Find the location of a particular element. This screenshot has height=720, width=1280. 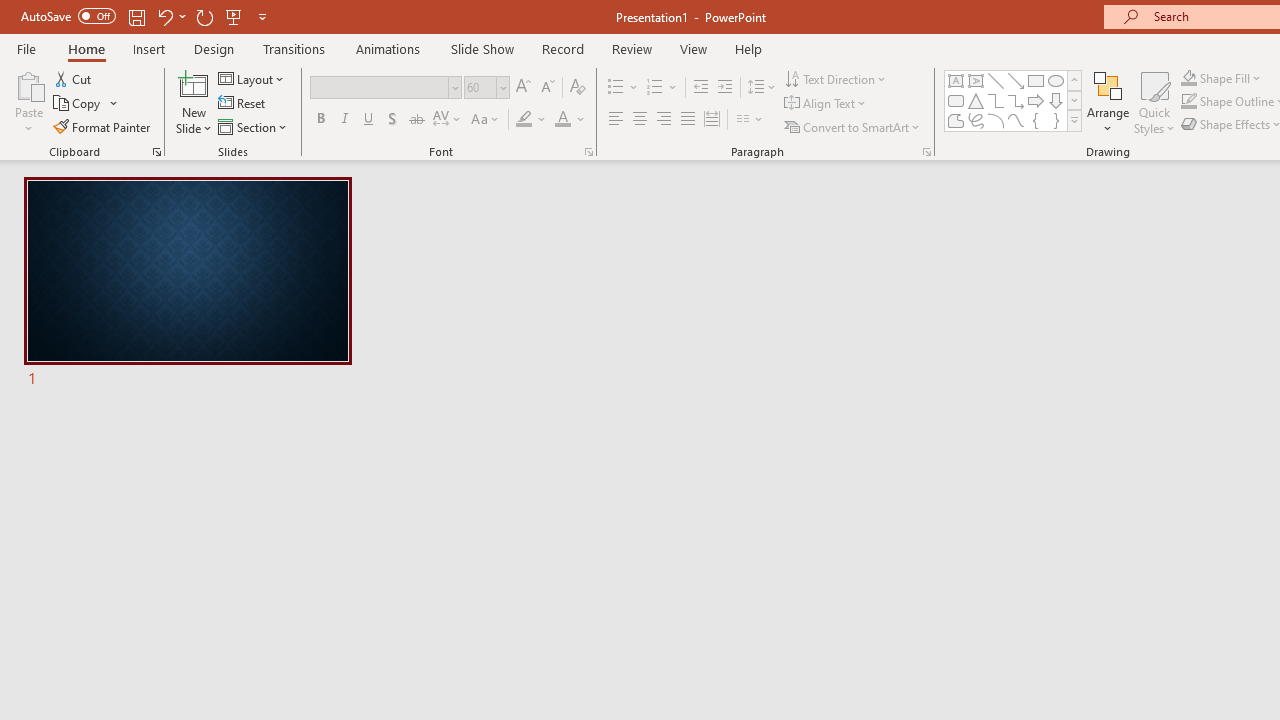

Class: NetUIImage is located at coordinates (1075, 120).